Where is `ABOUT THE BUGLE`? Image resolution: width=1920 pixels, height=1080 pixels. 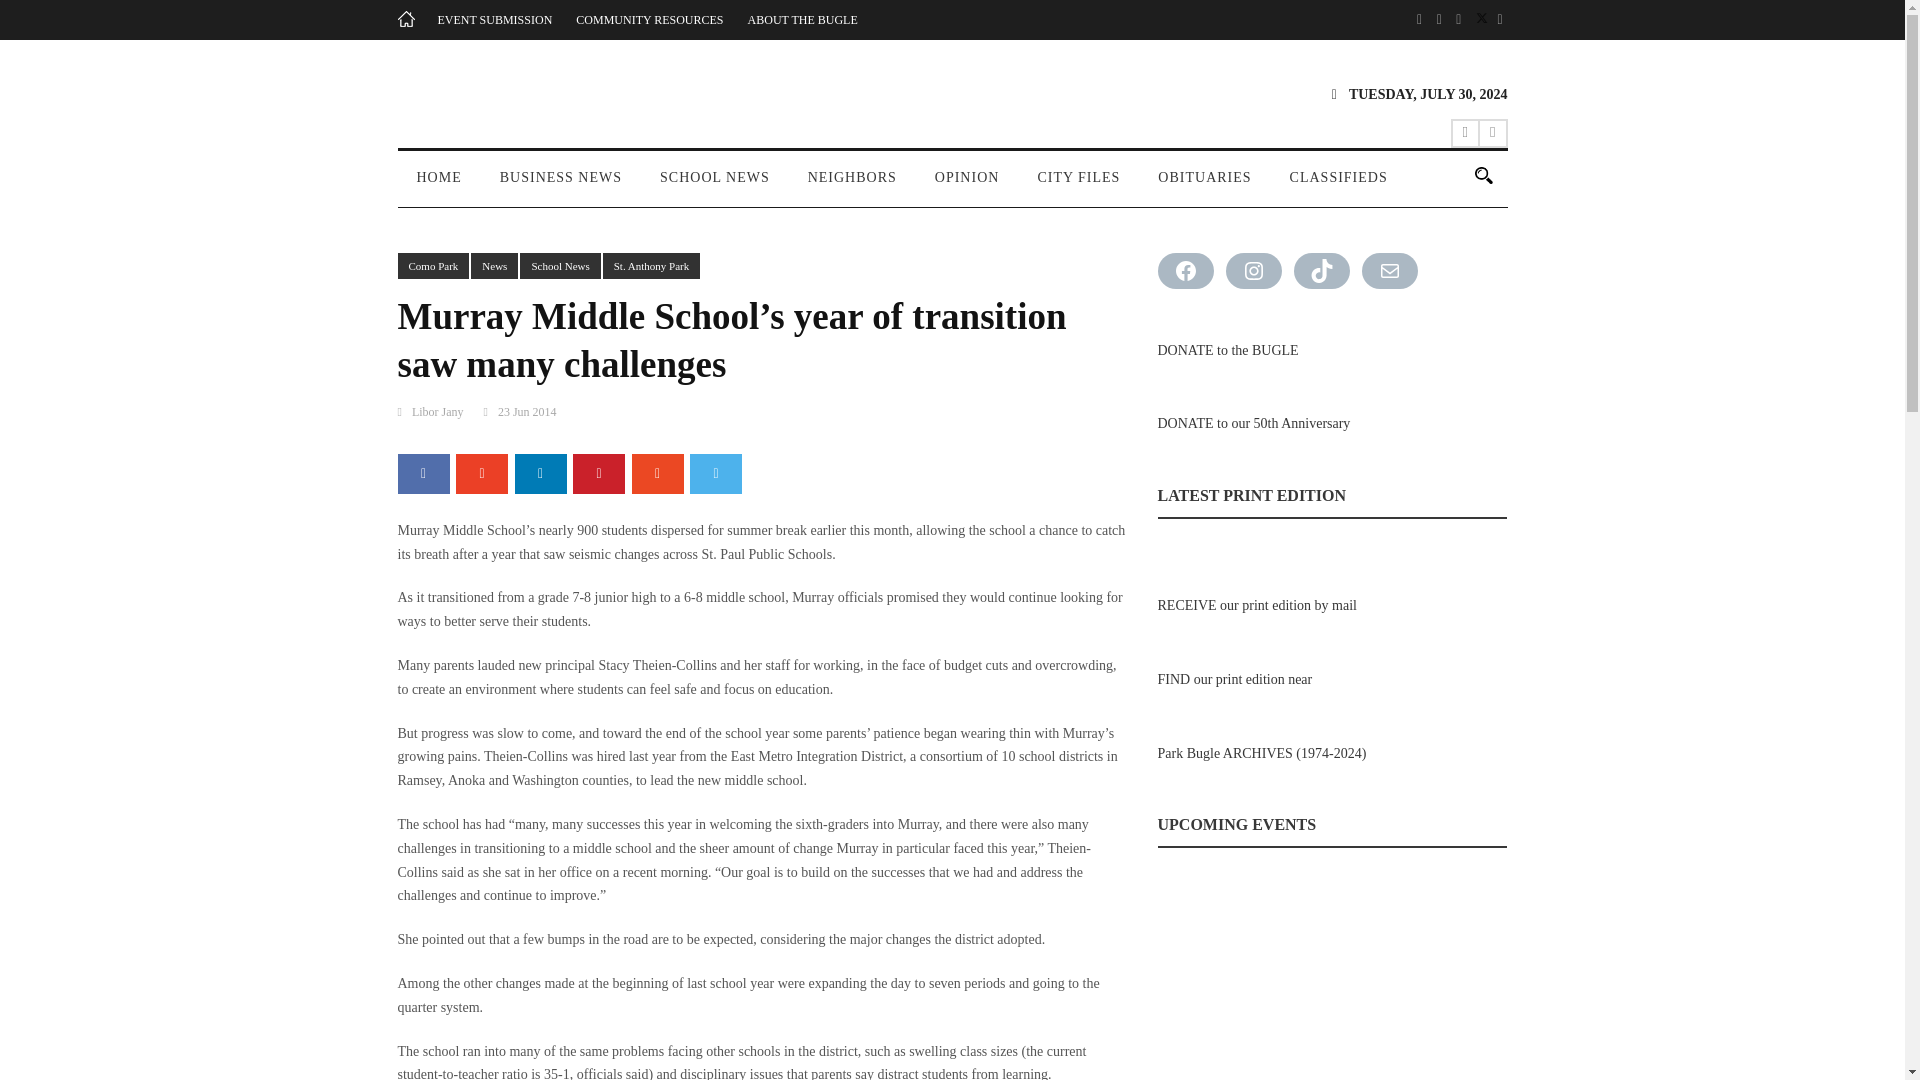
ABOUT THE BUGLE is located at coordinates (803, 20).